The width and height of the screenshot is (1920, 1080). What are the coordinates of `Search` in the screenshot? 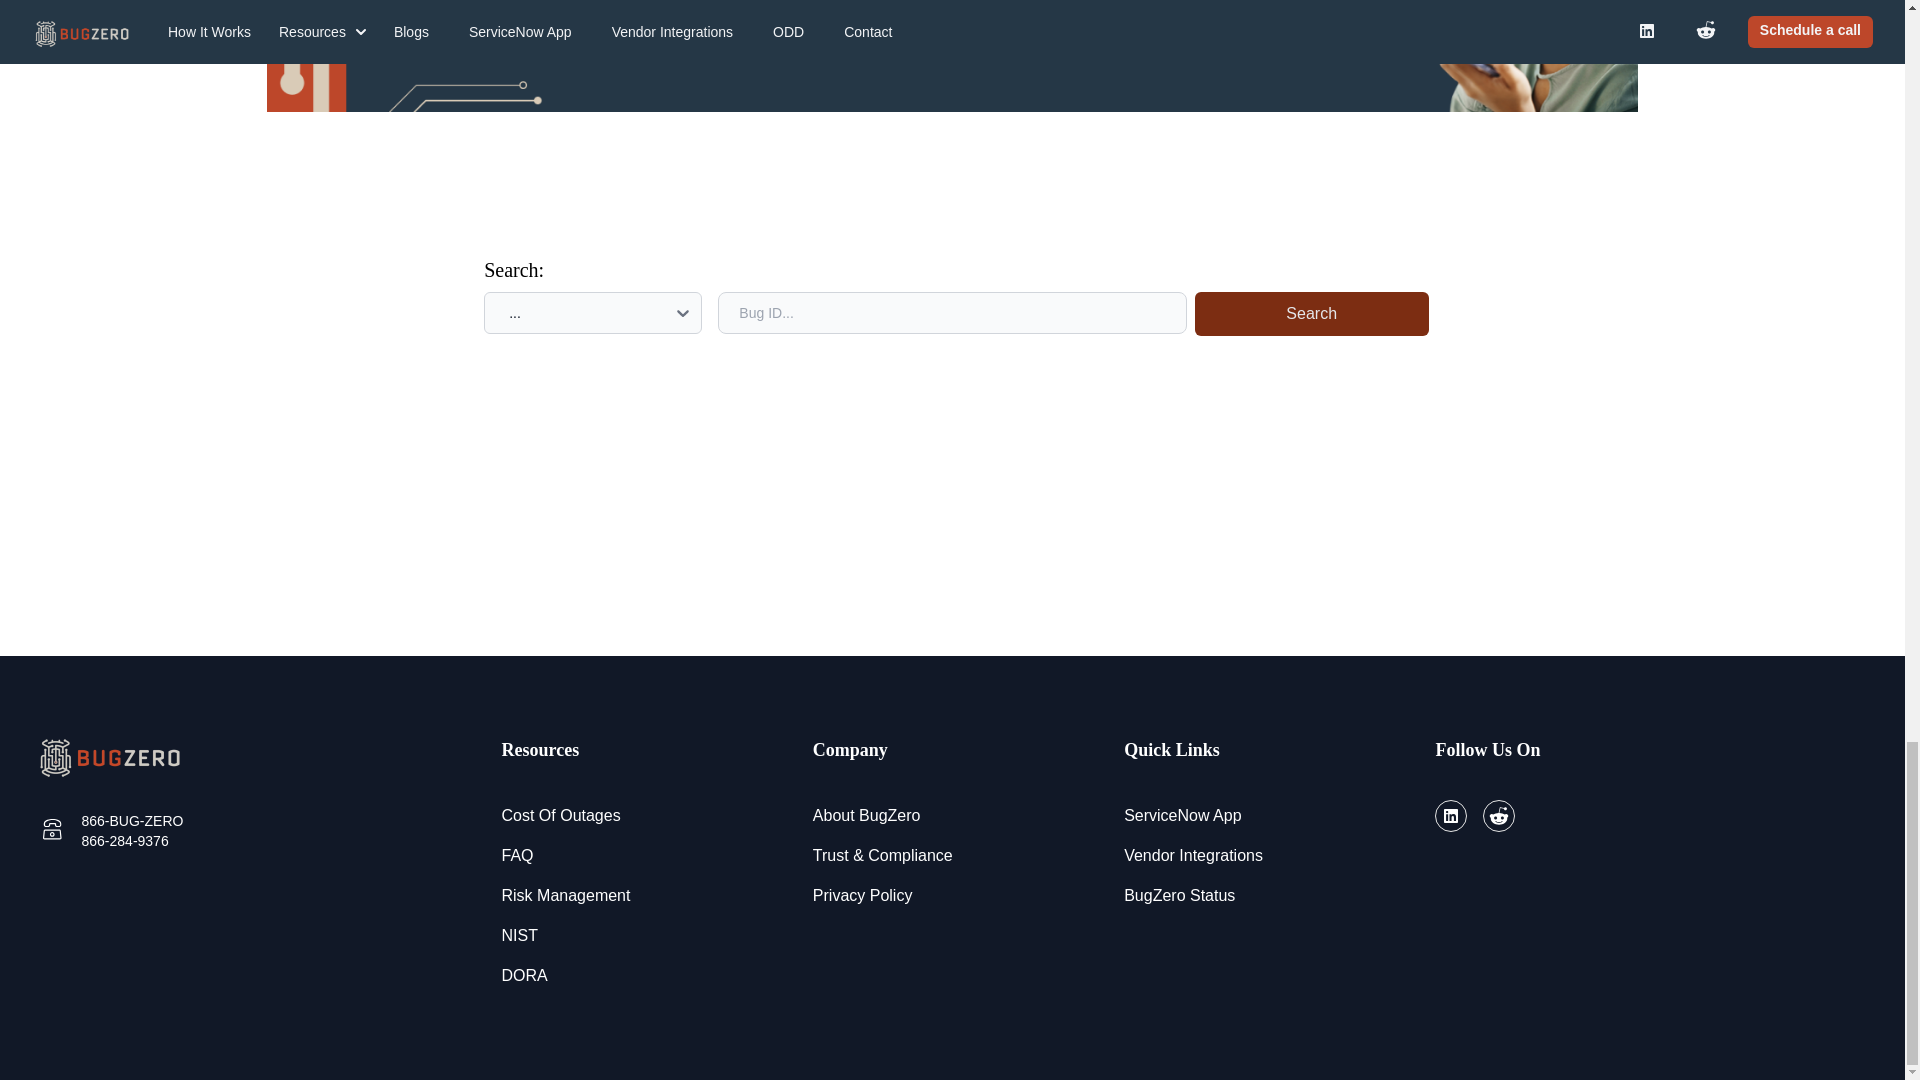 It's located at (1311, 313).